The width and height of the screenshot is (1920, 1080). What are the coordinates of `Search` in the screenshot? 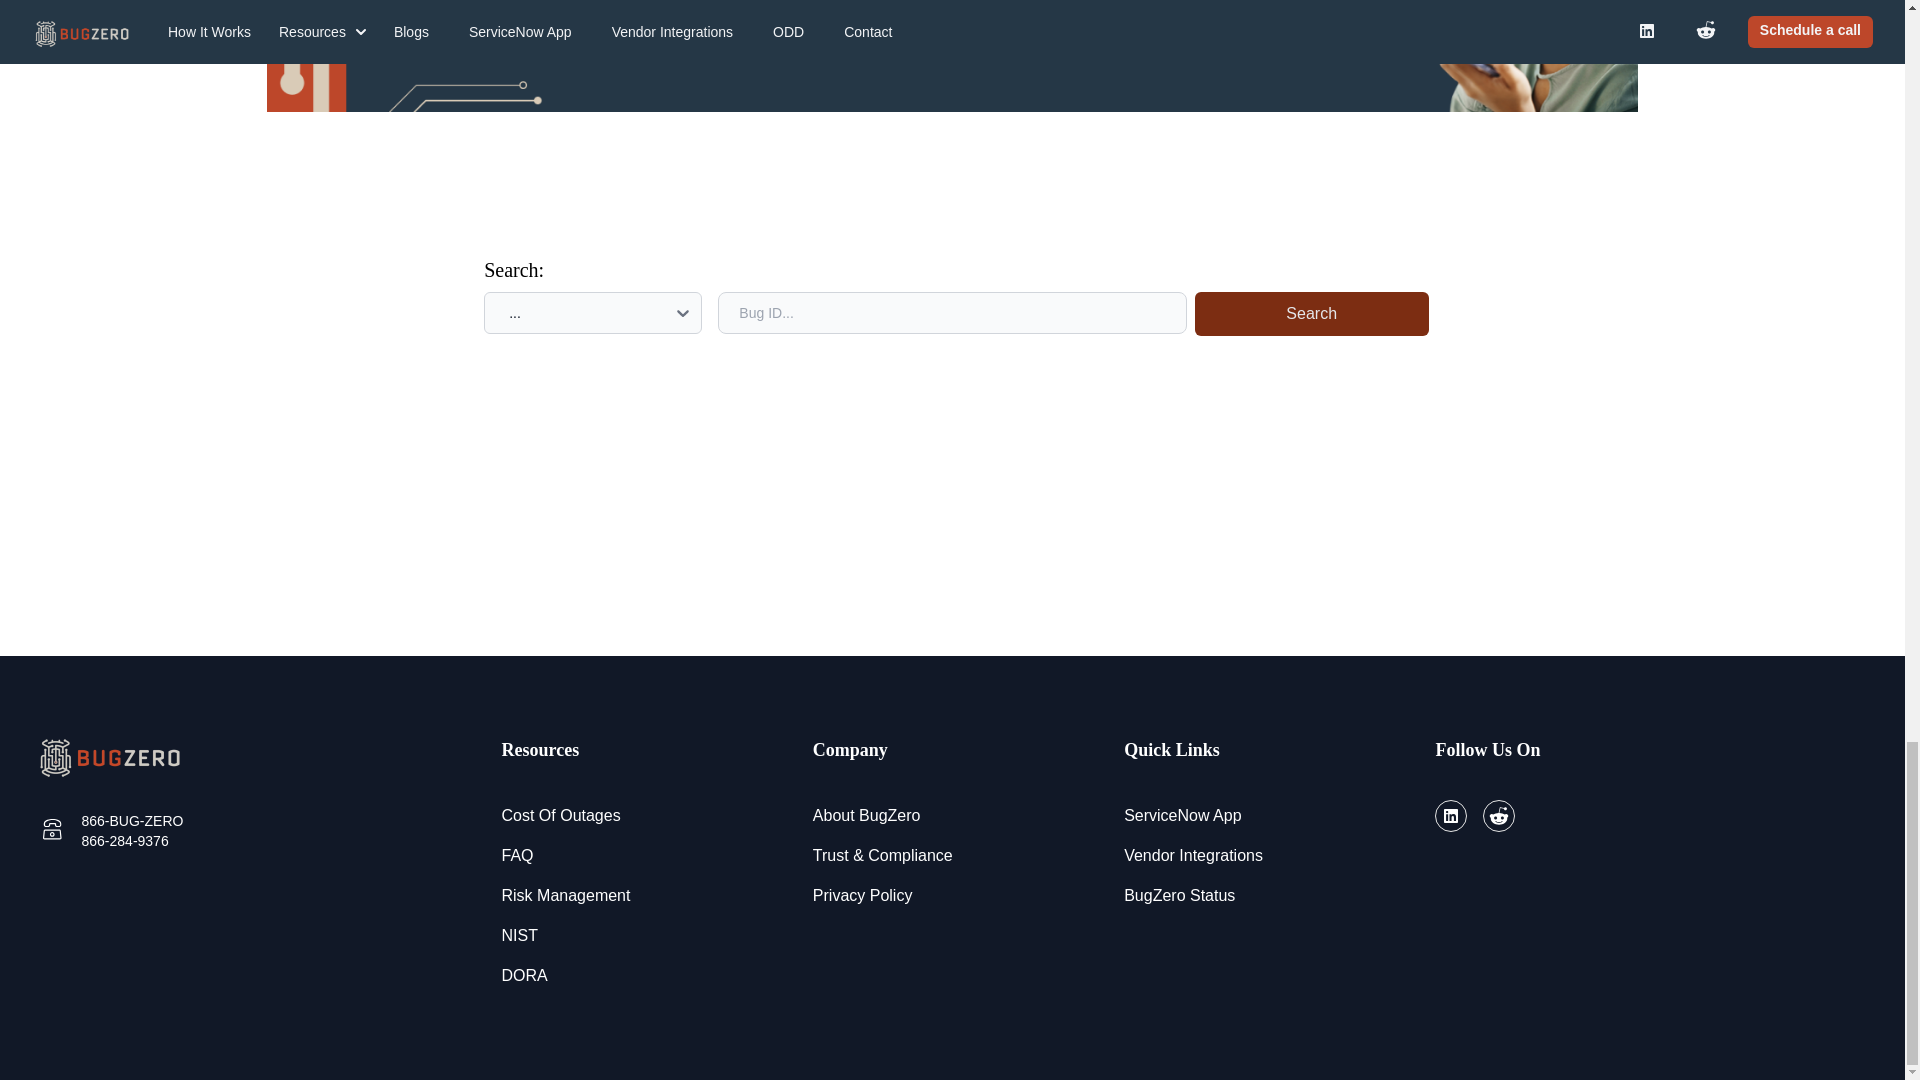 It's located at (1311, 313).